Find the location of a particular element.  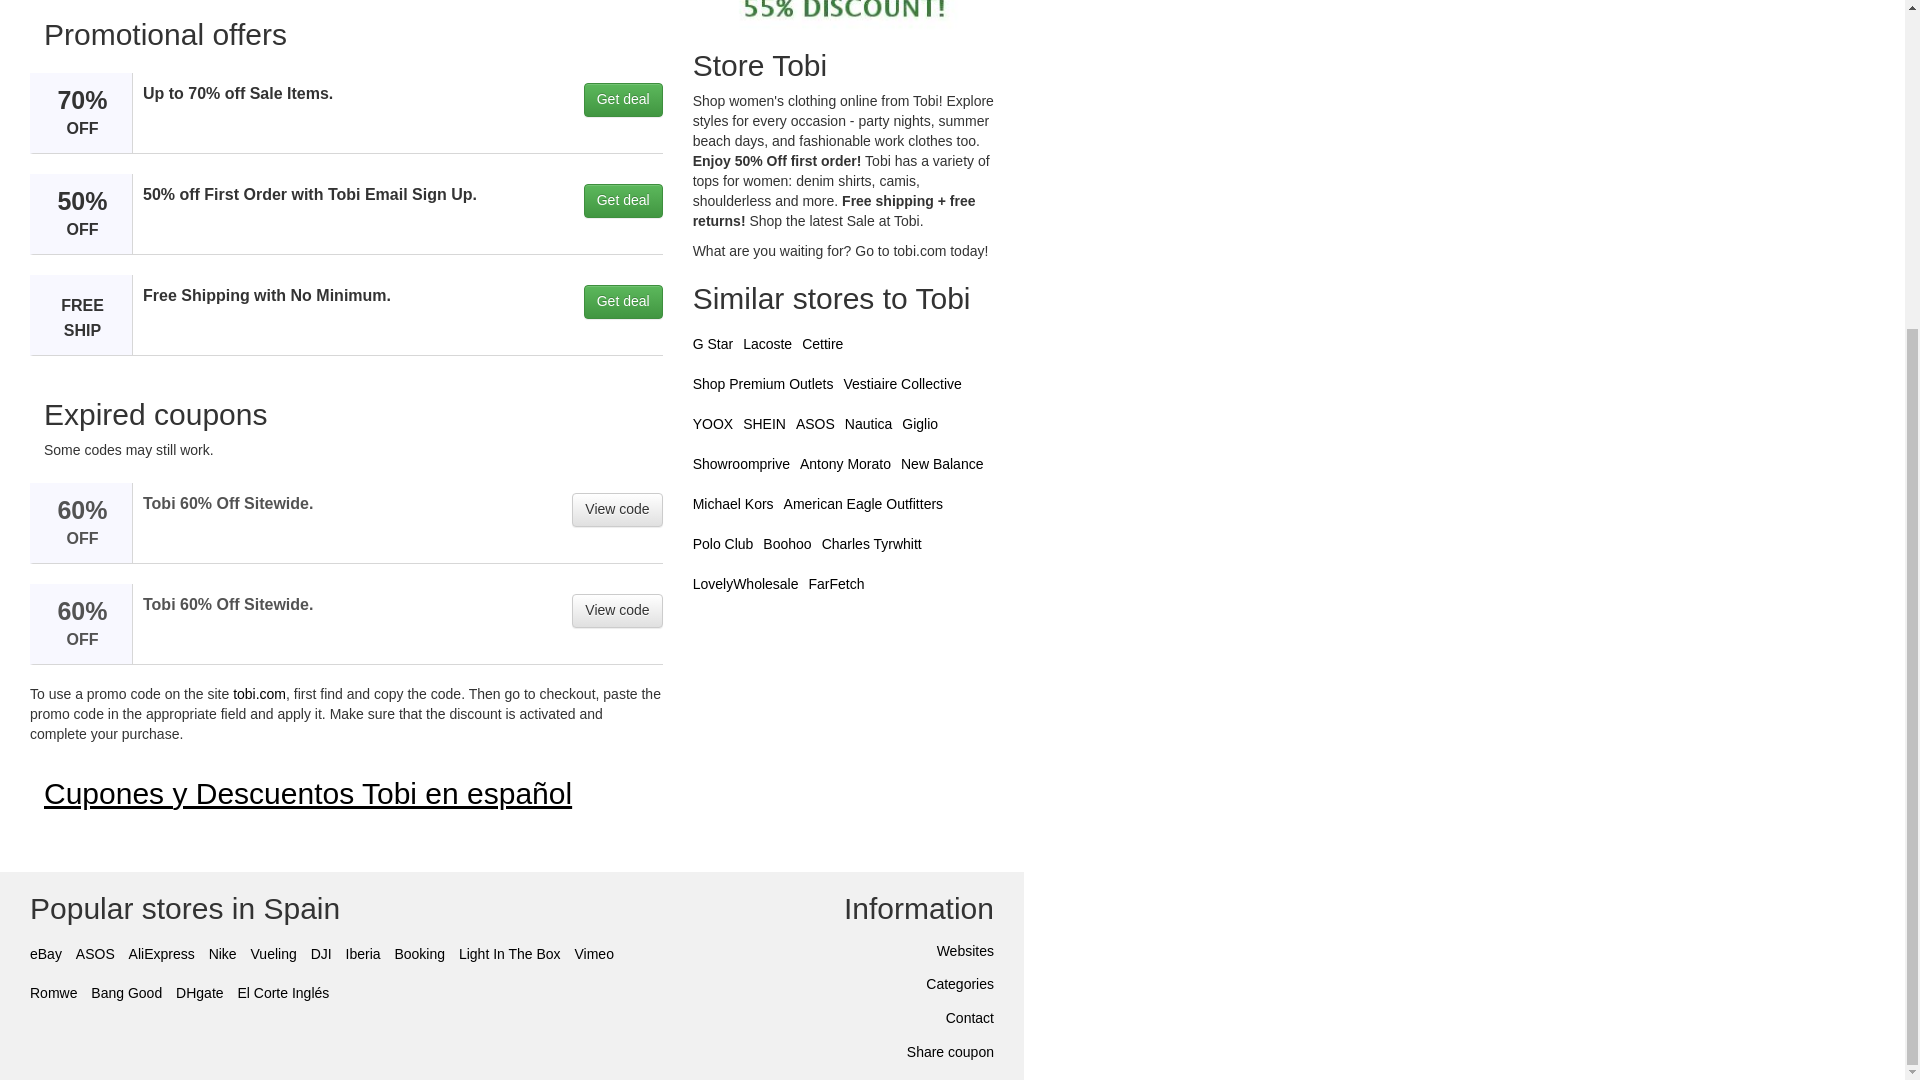

Nautica is located at coordinates (868, 424).